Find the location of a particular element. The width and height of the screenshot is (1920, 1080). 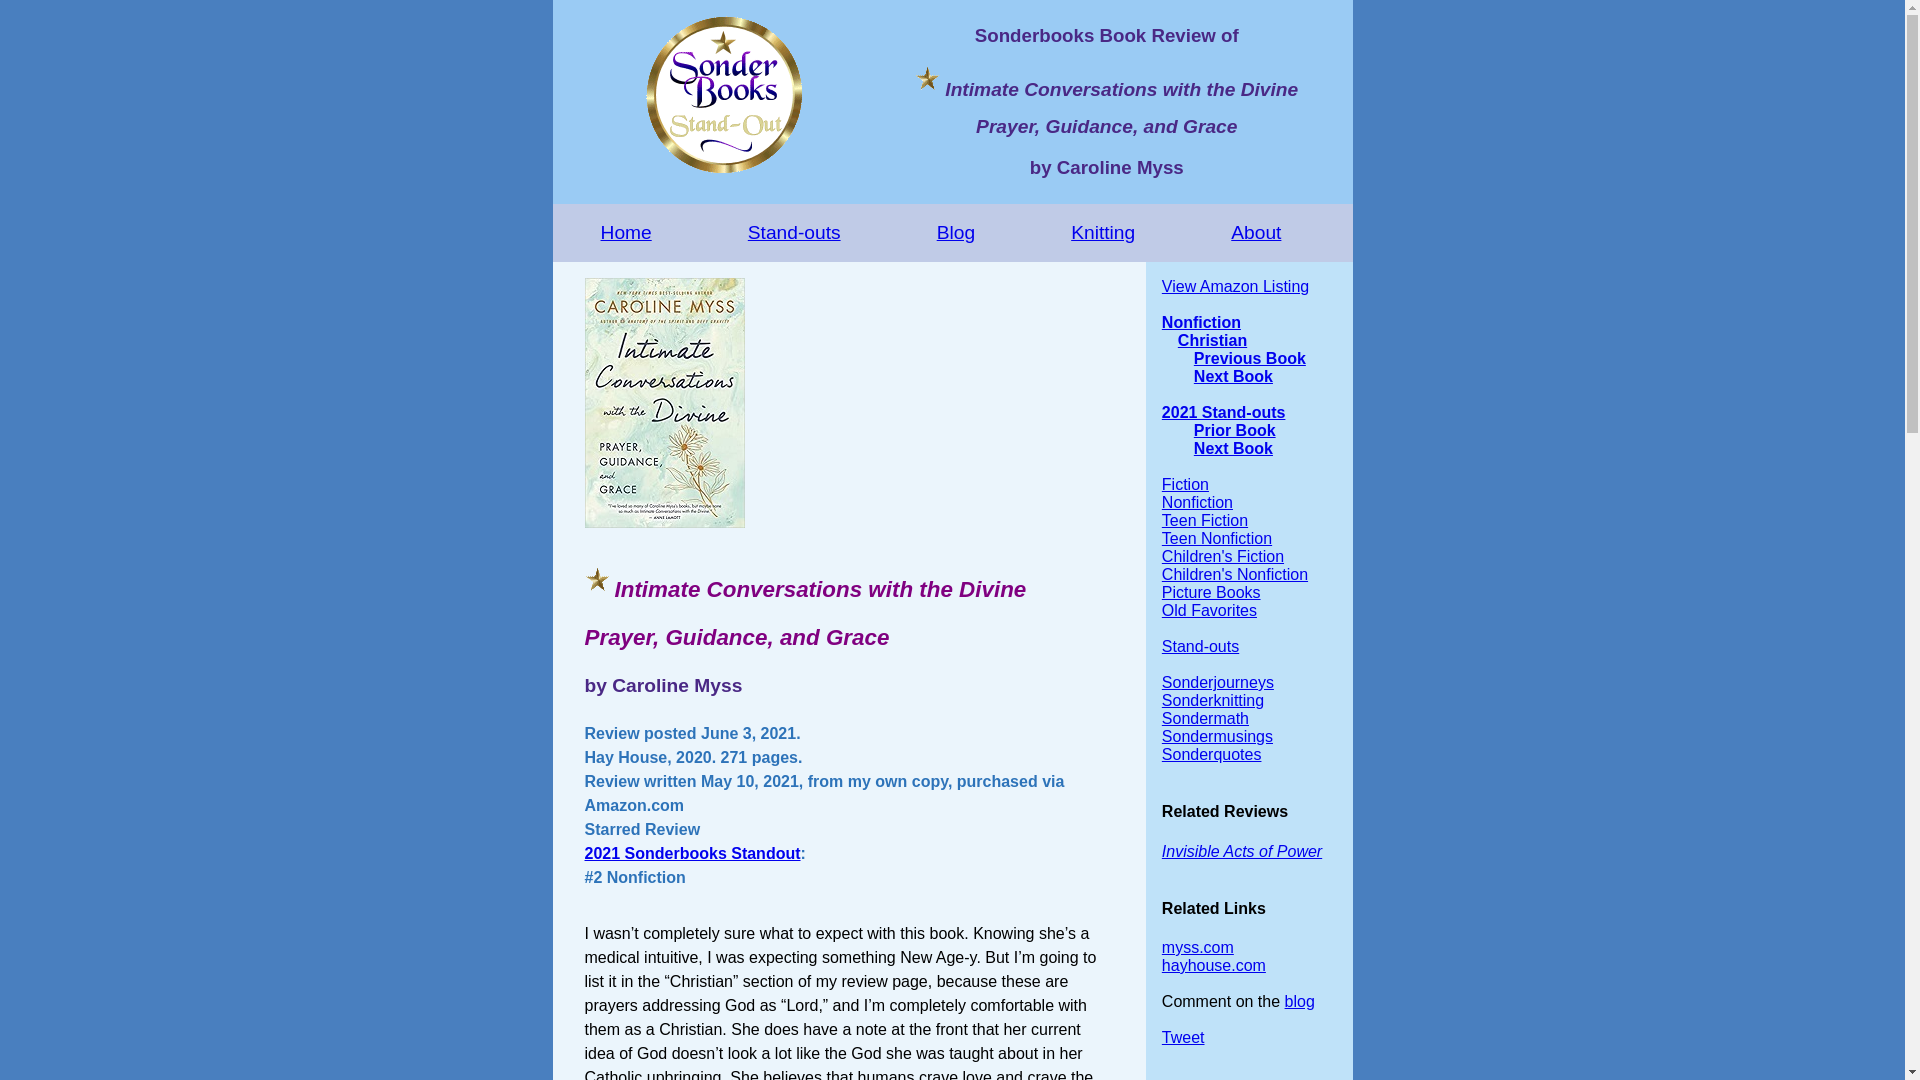

Tweet is located at coordinates (1183, 1038).